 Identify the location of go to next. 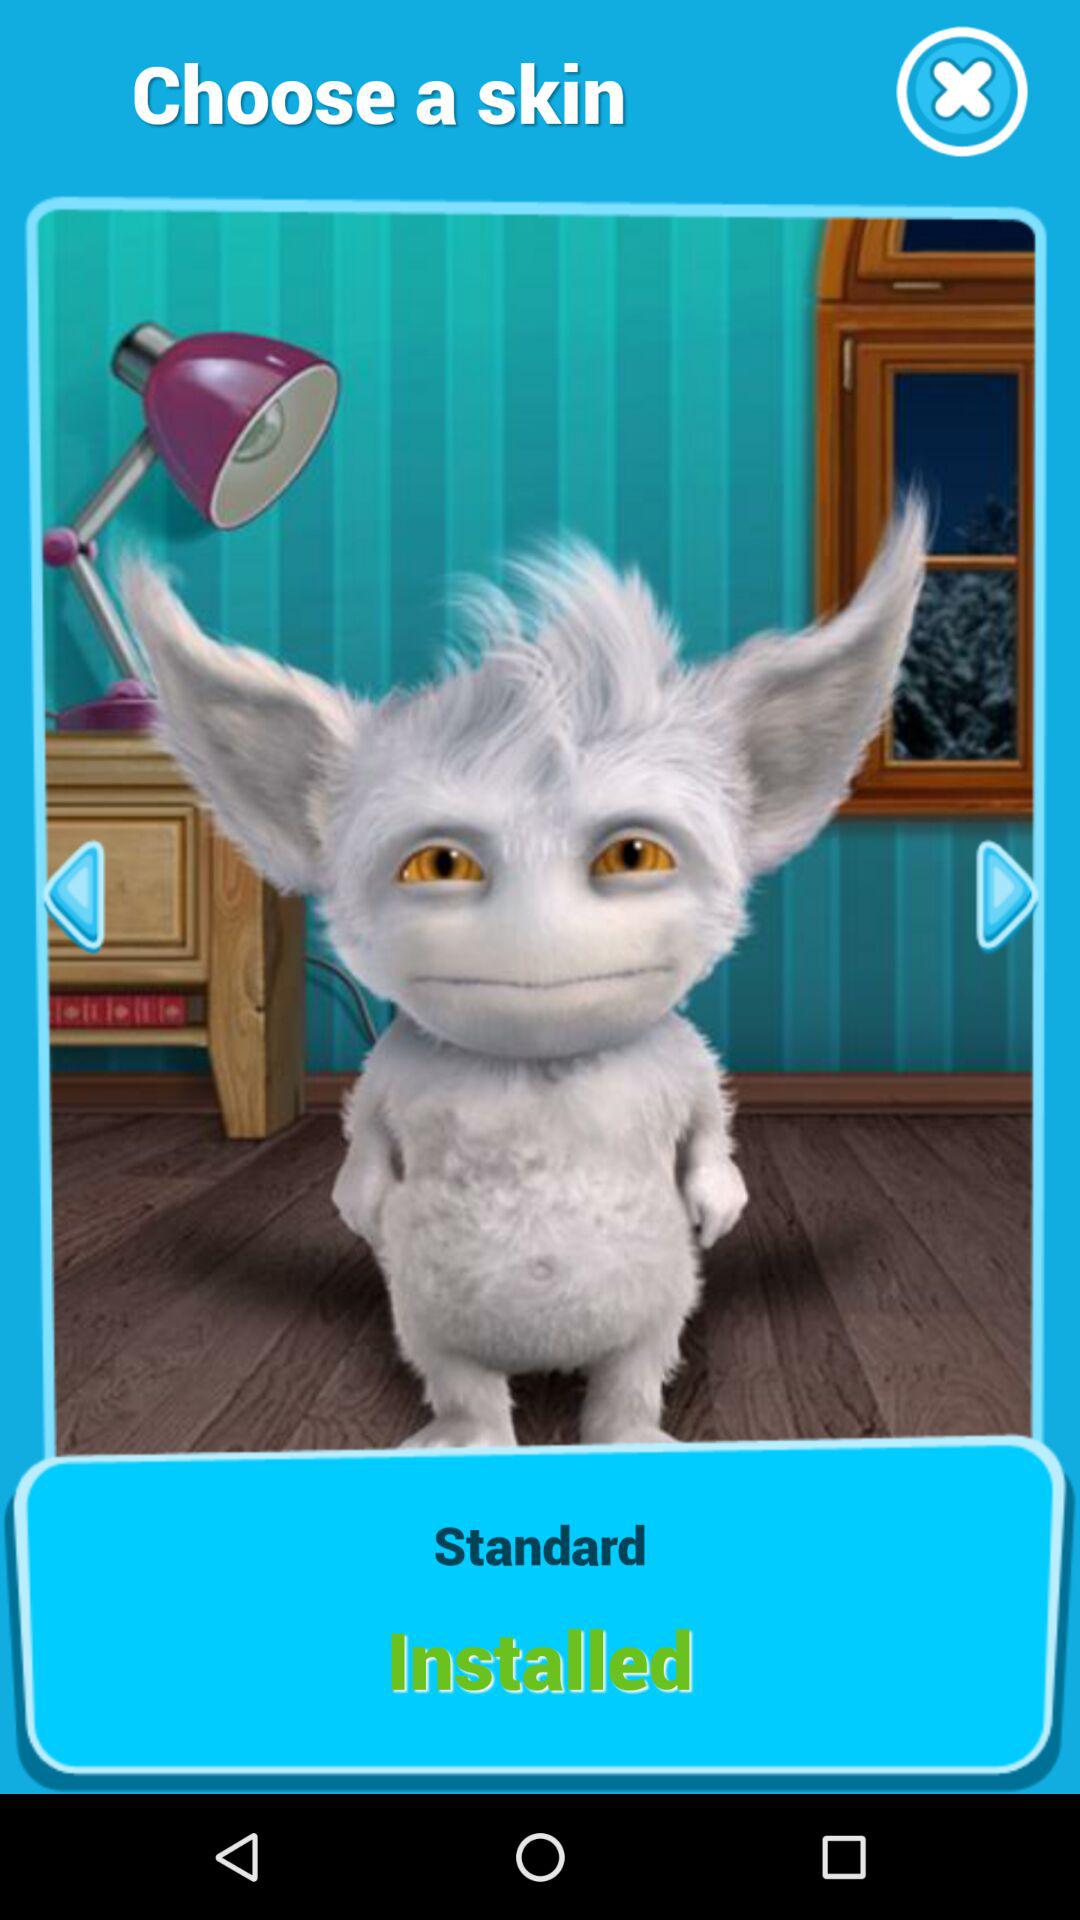
(1007, 896).